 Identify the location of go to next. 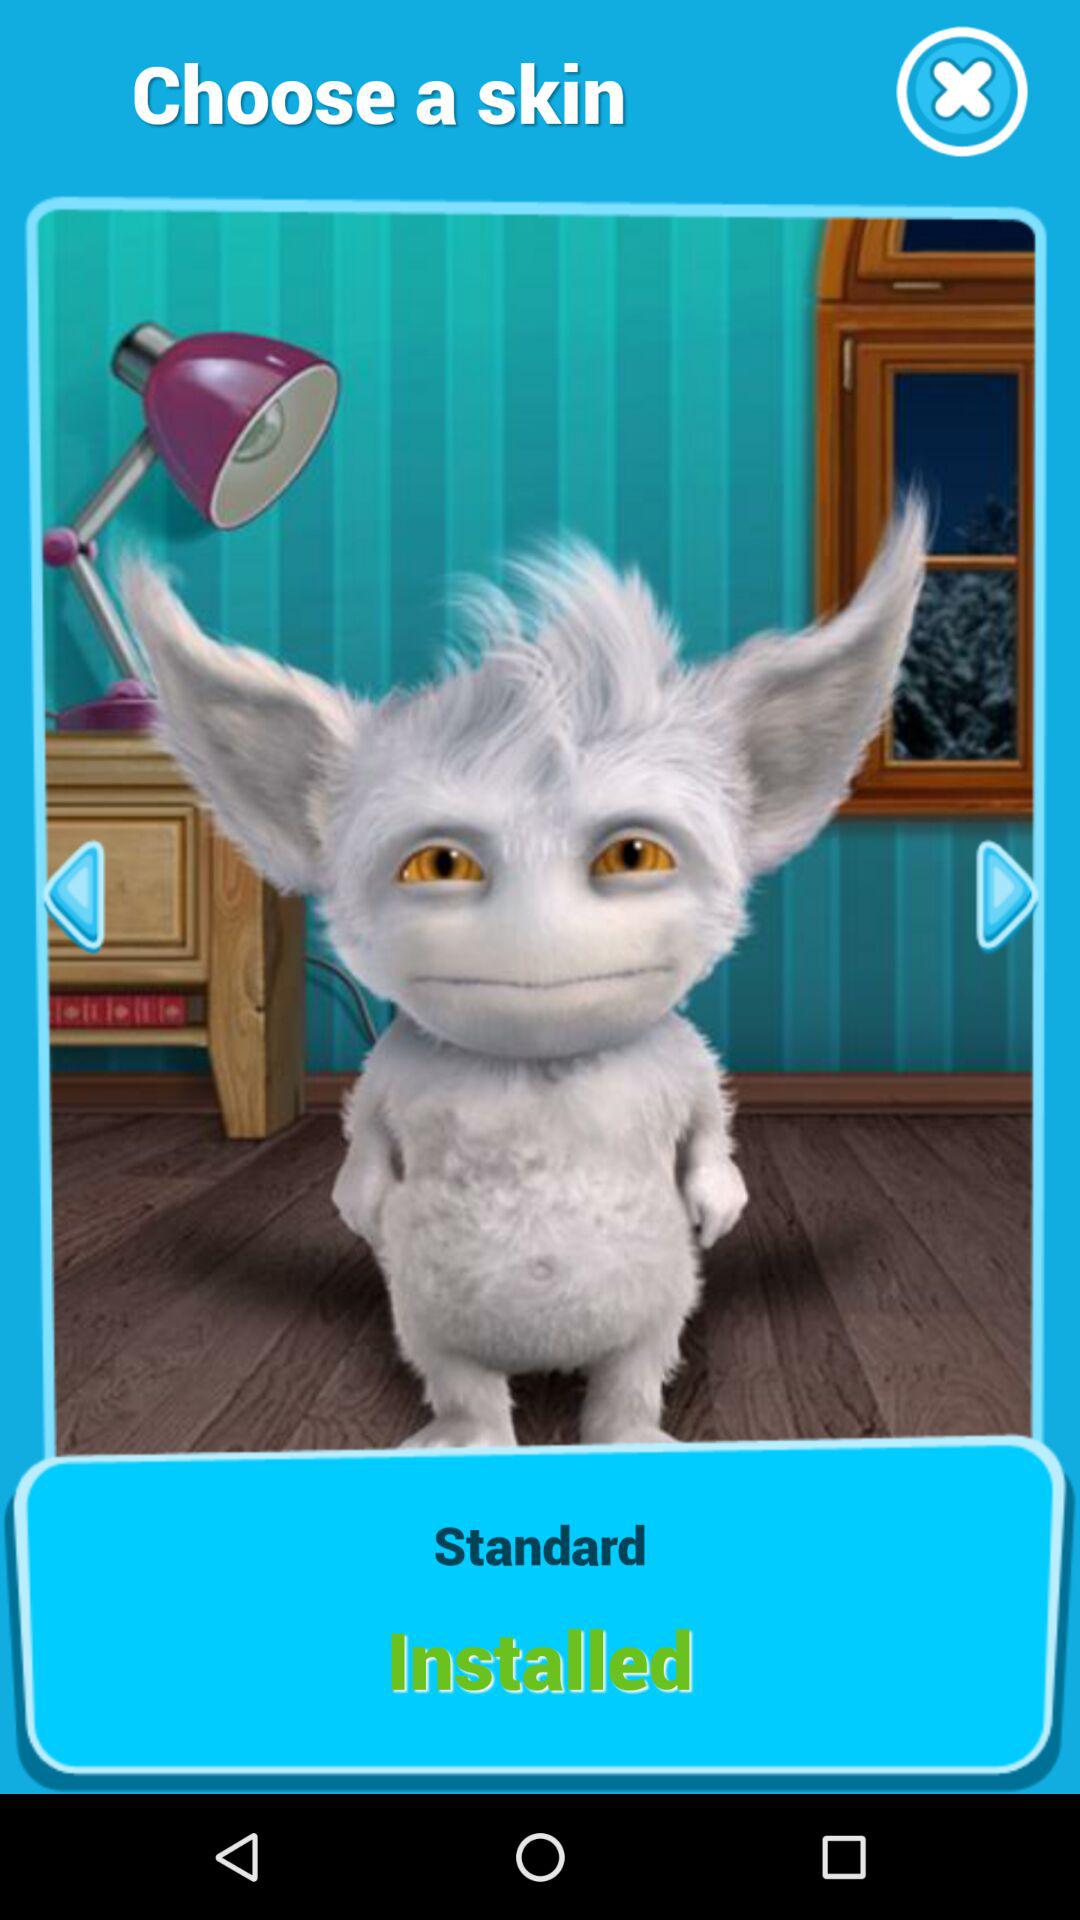
(1007, 896).